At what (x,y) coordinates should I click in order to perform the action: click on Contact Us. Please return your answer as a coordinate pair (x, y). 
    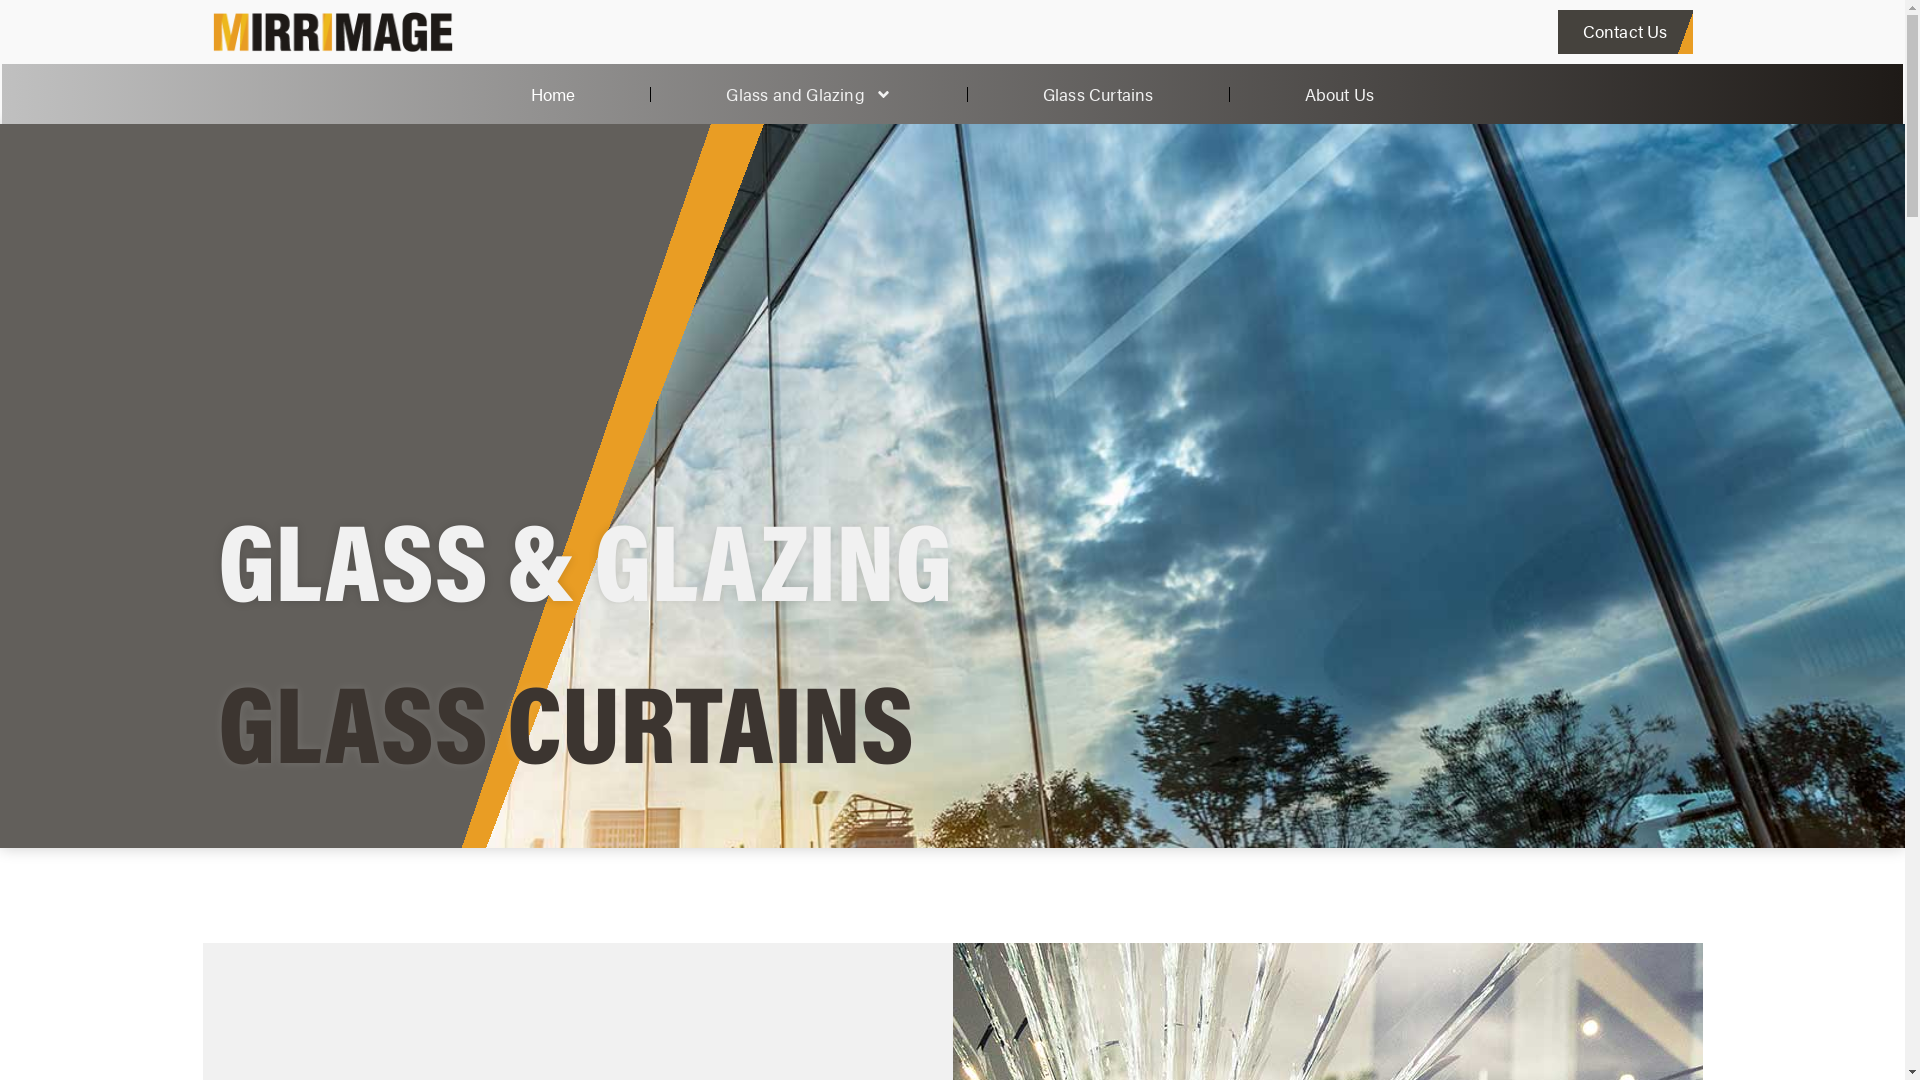
    Looking at the image, I should click on (1626, 32).